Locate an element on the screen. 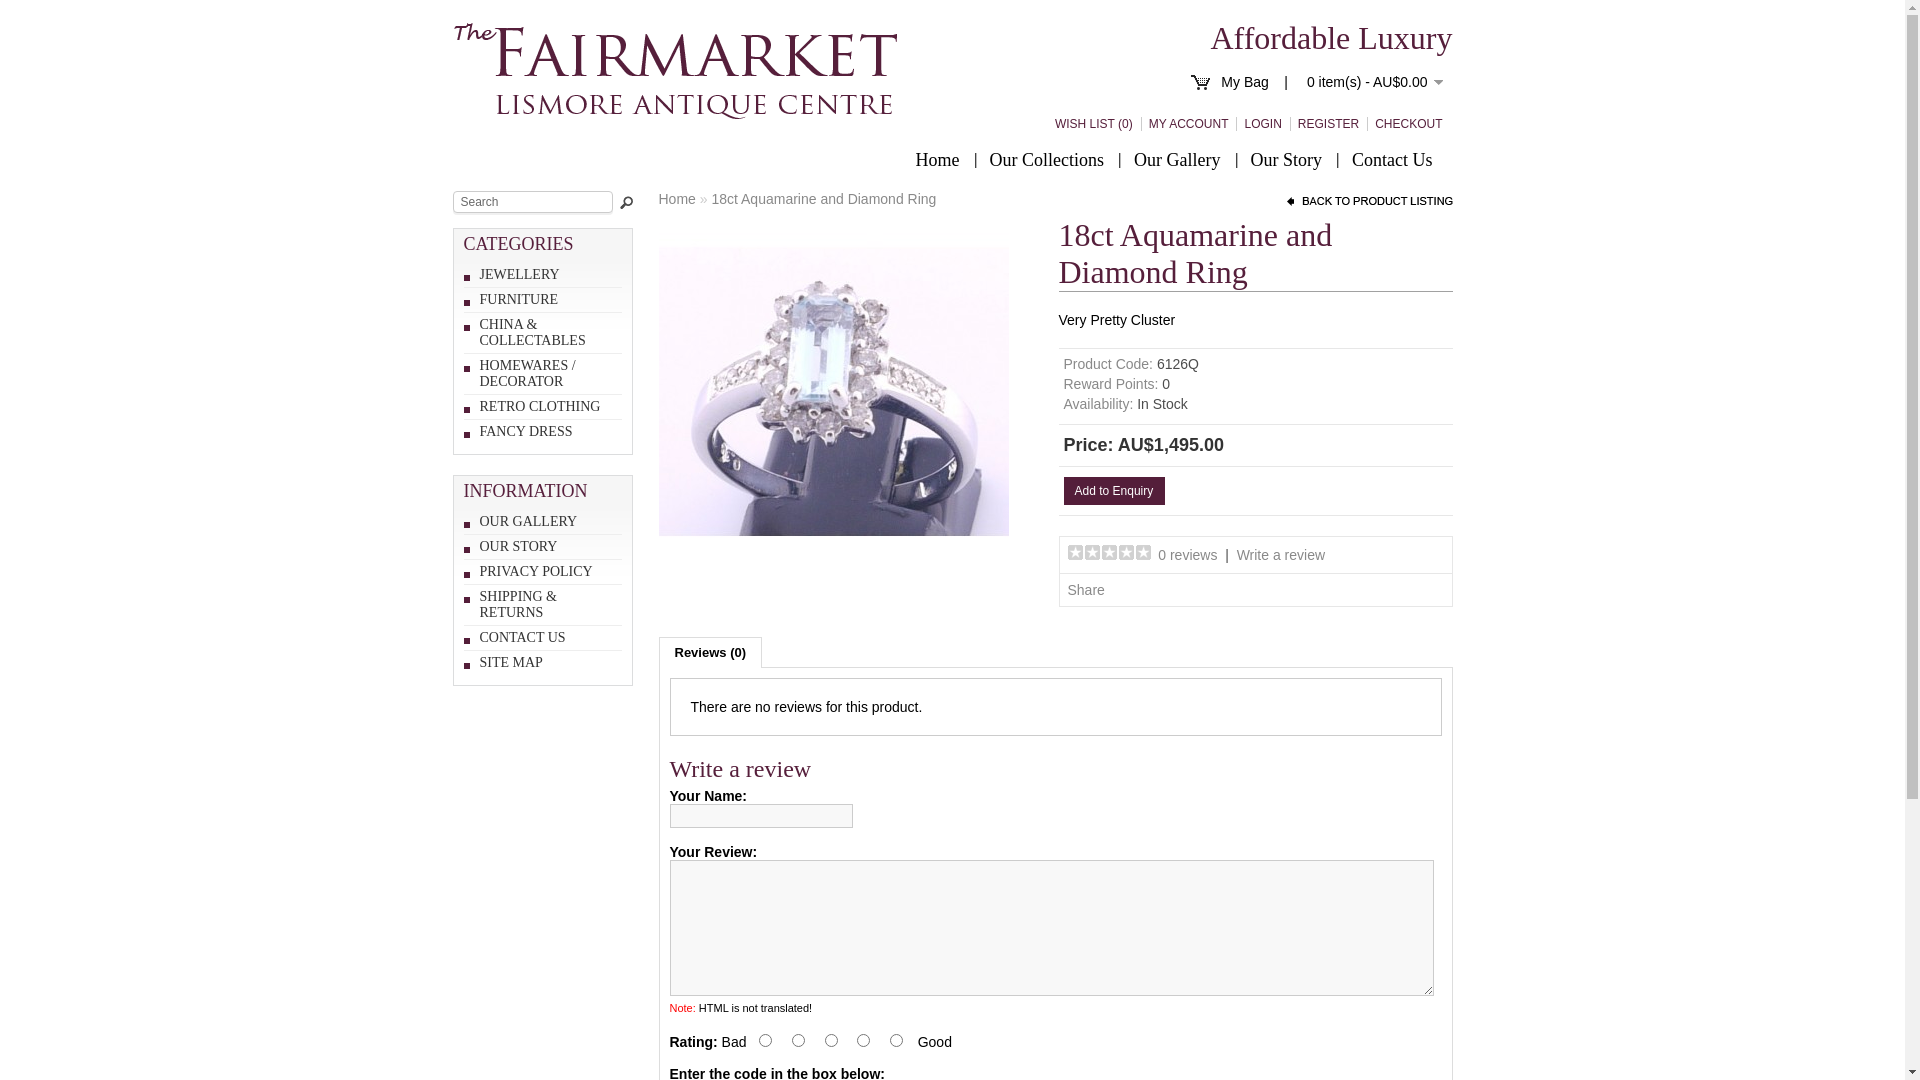 This screenshot has height=1080, width=1920. Write a review is located at coordinates (1281, 555).